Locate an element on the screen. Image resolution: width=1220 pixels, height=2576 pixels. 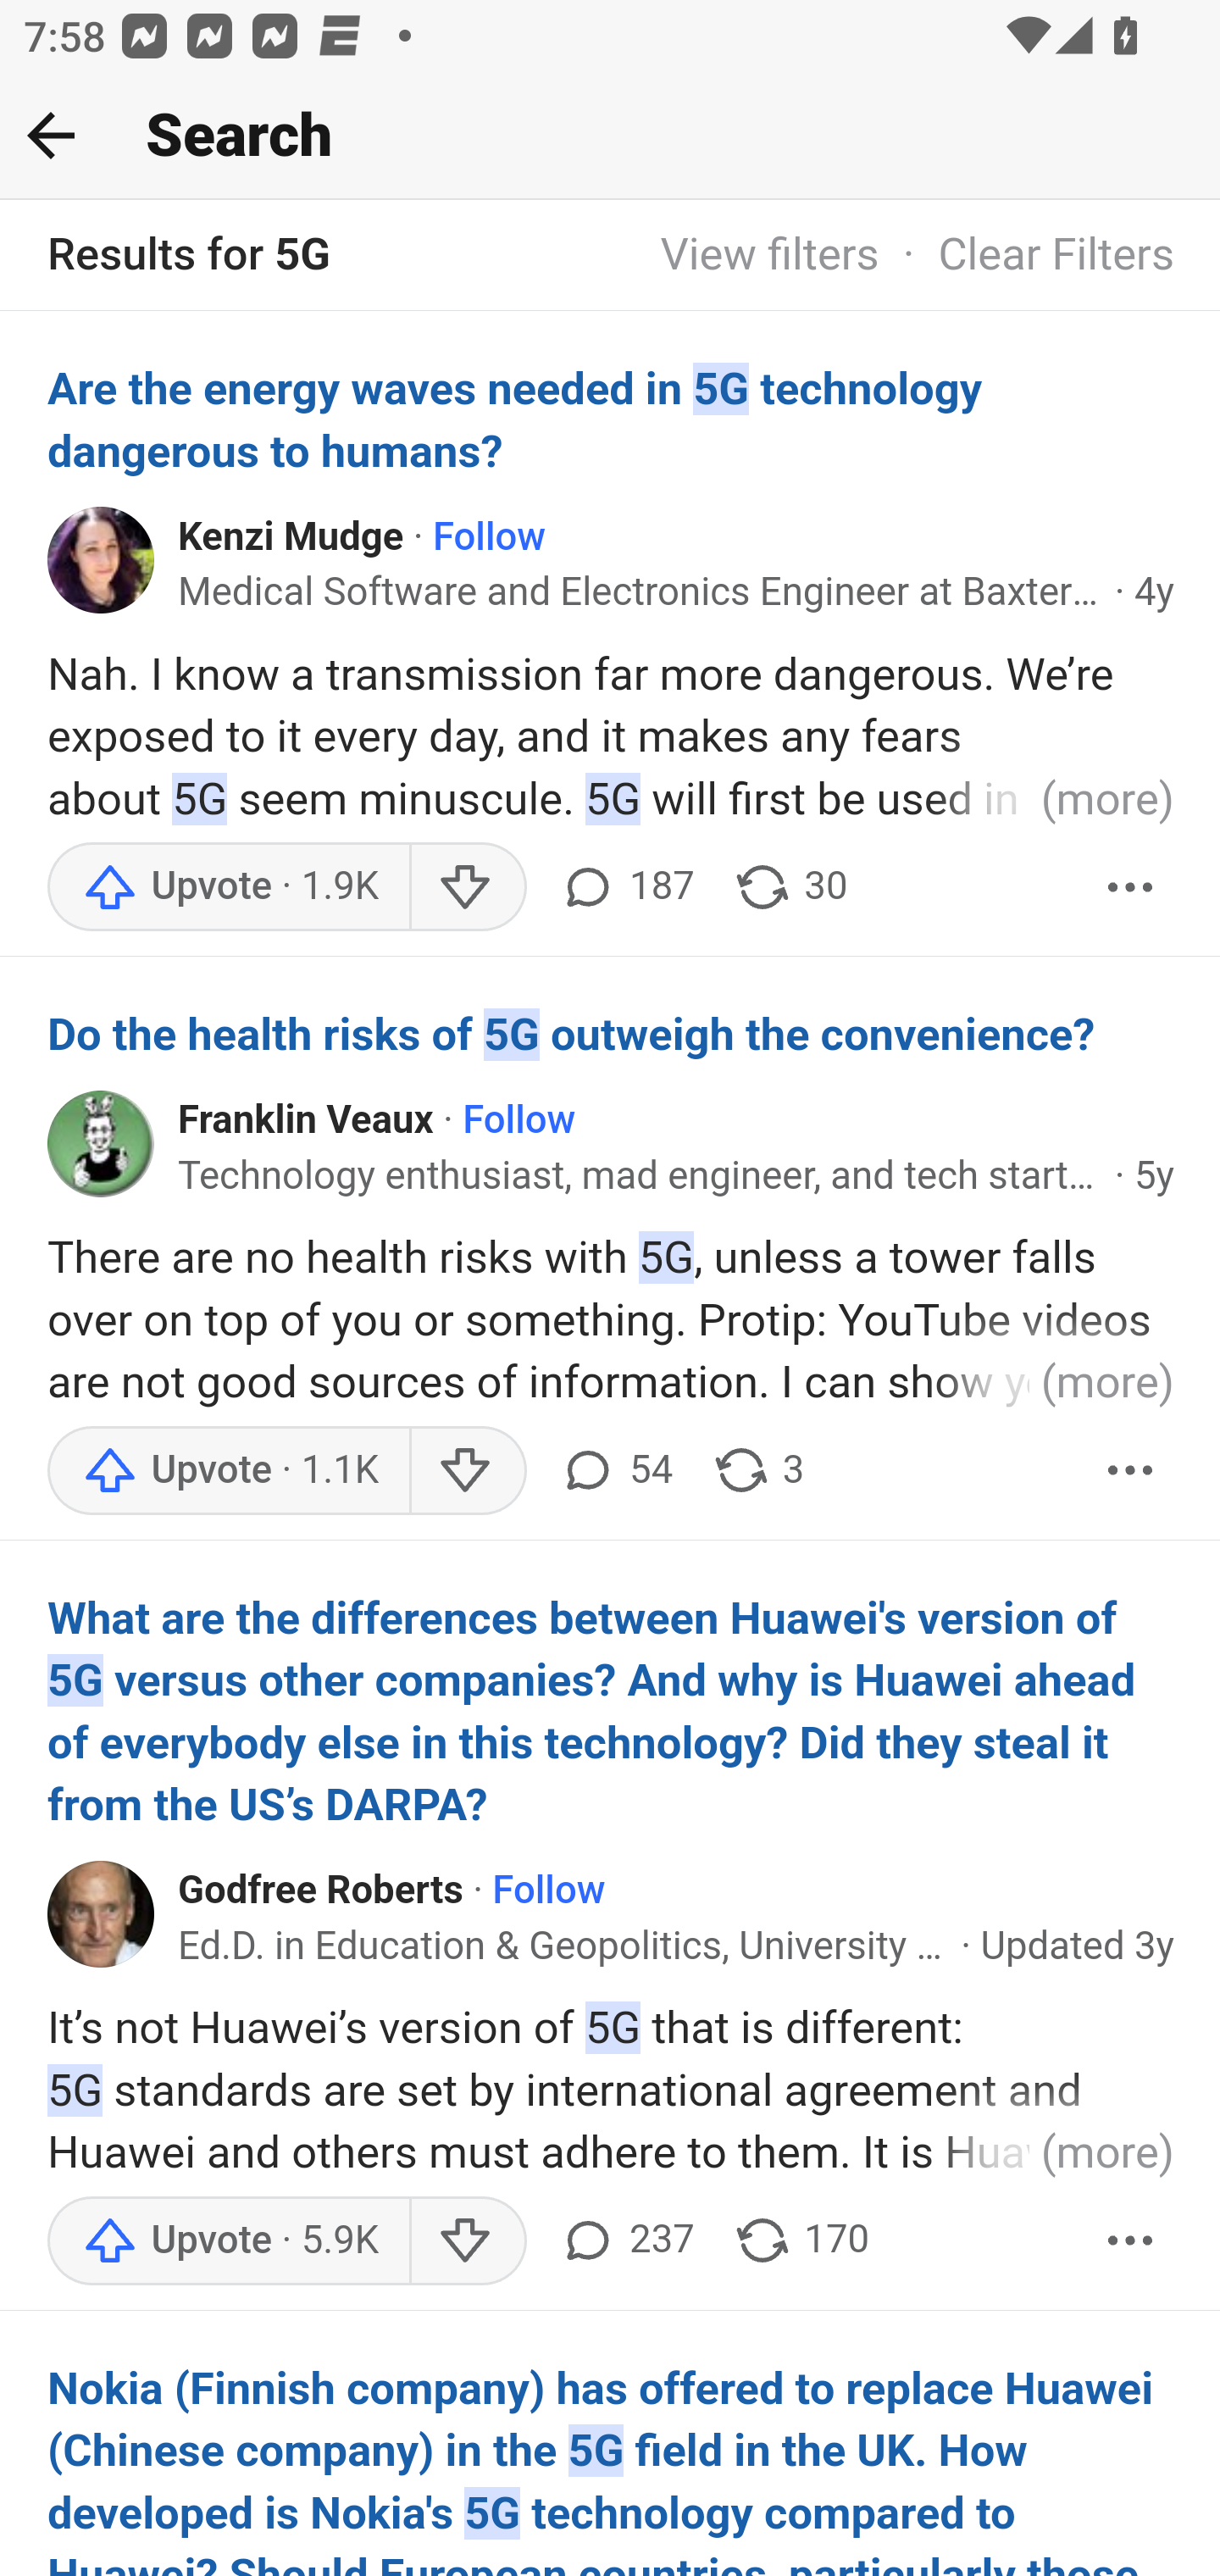
Follow is located at coordinates (549, 1890).